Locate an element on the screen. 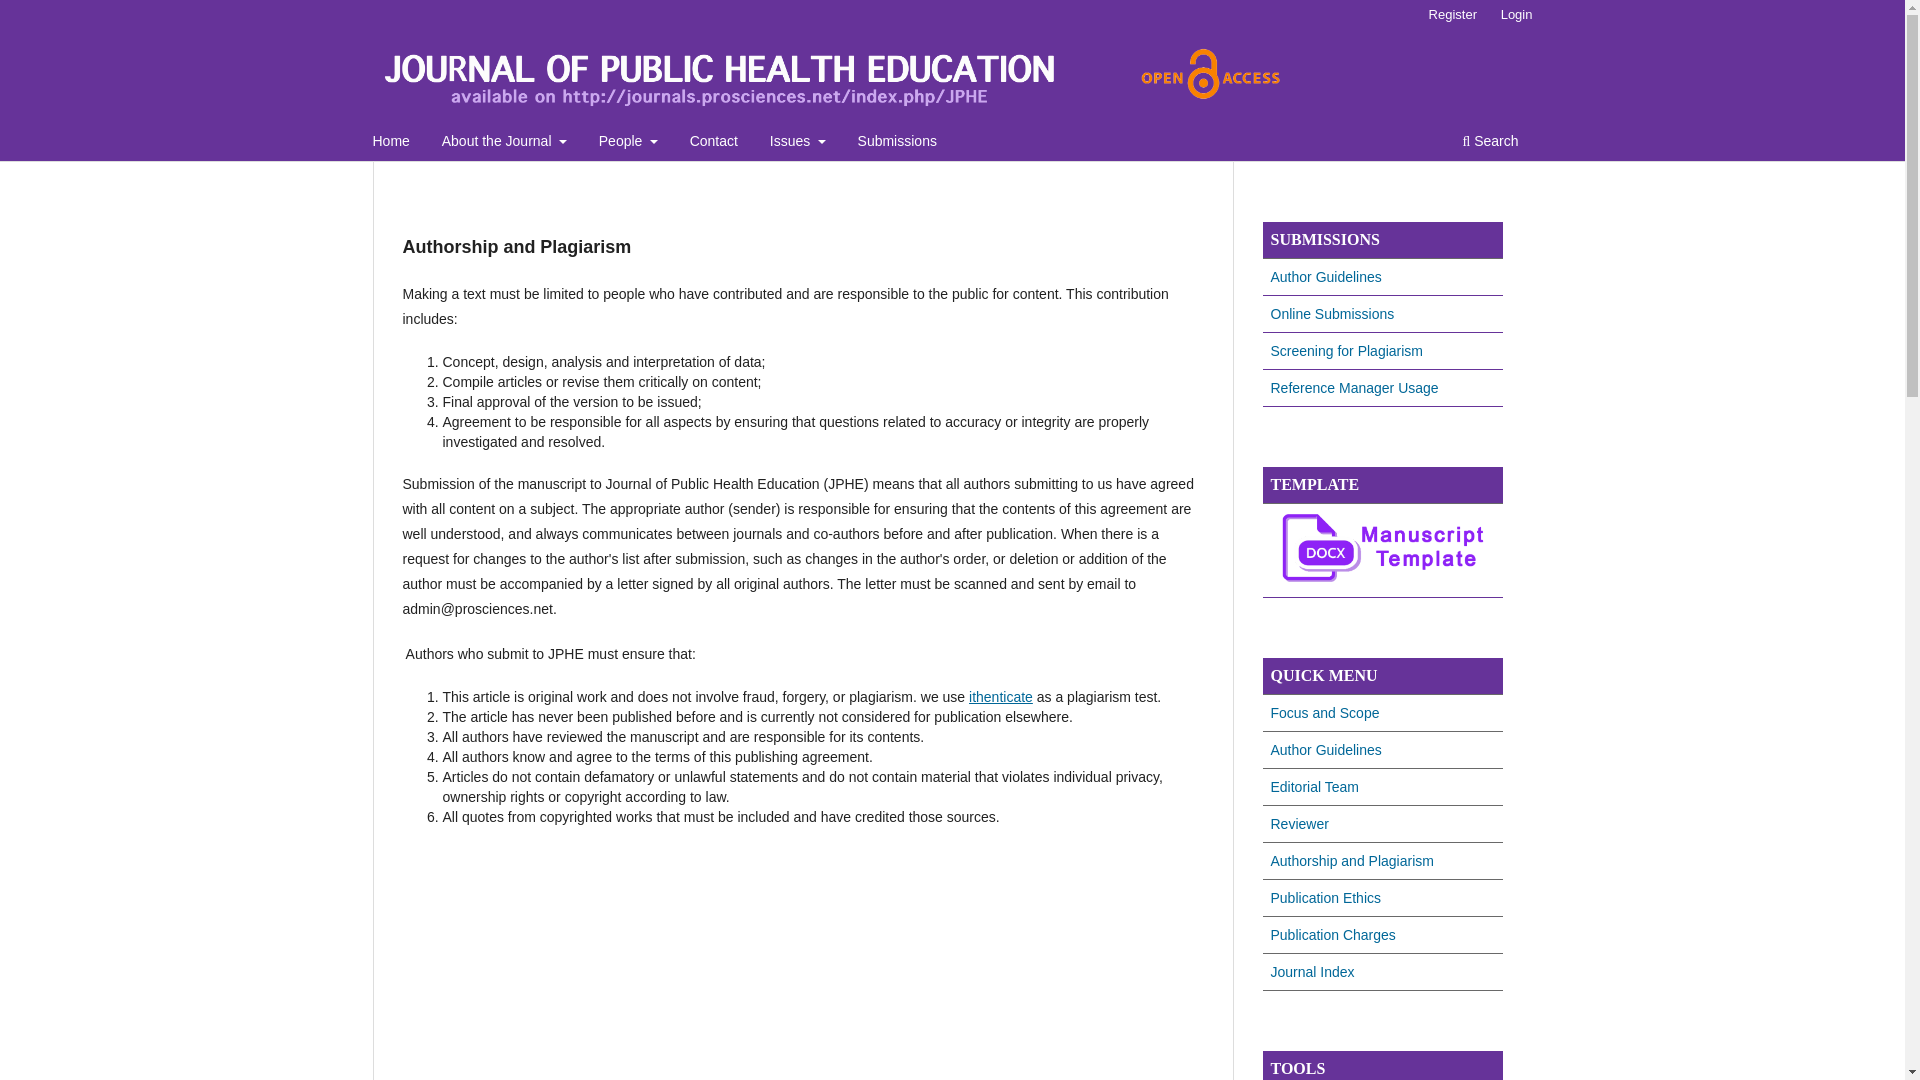  Issues is located at coordinates (798, 143).